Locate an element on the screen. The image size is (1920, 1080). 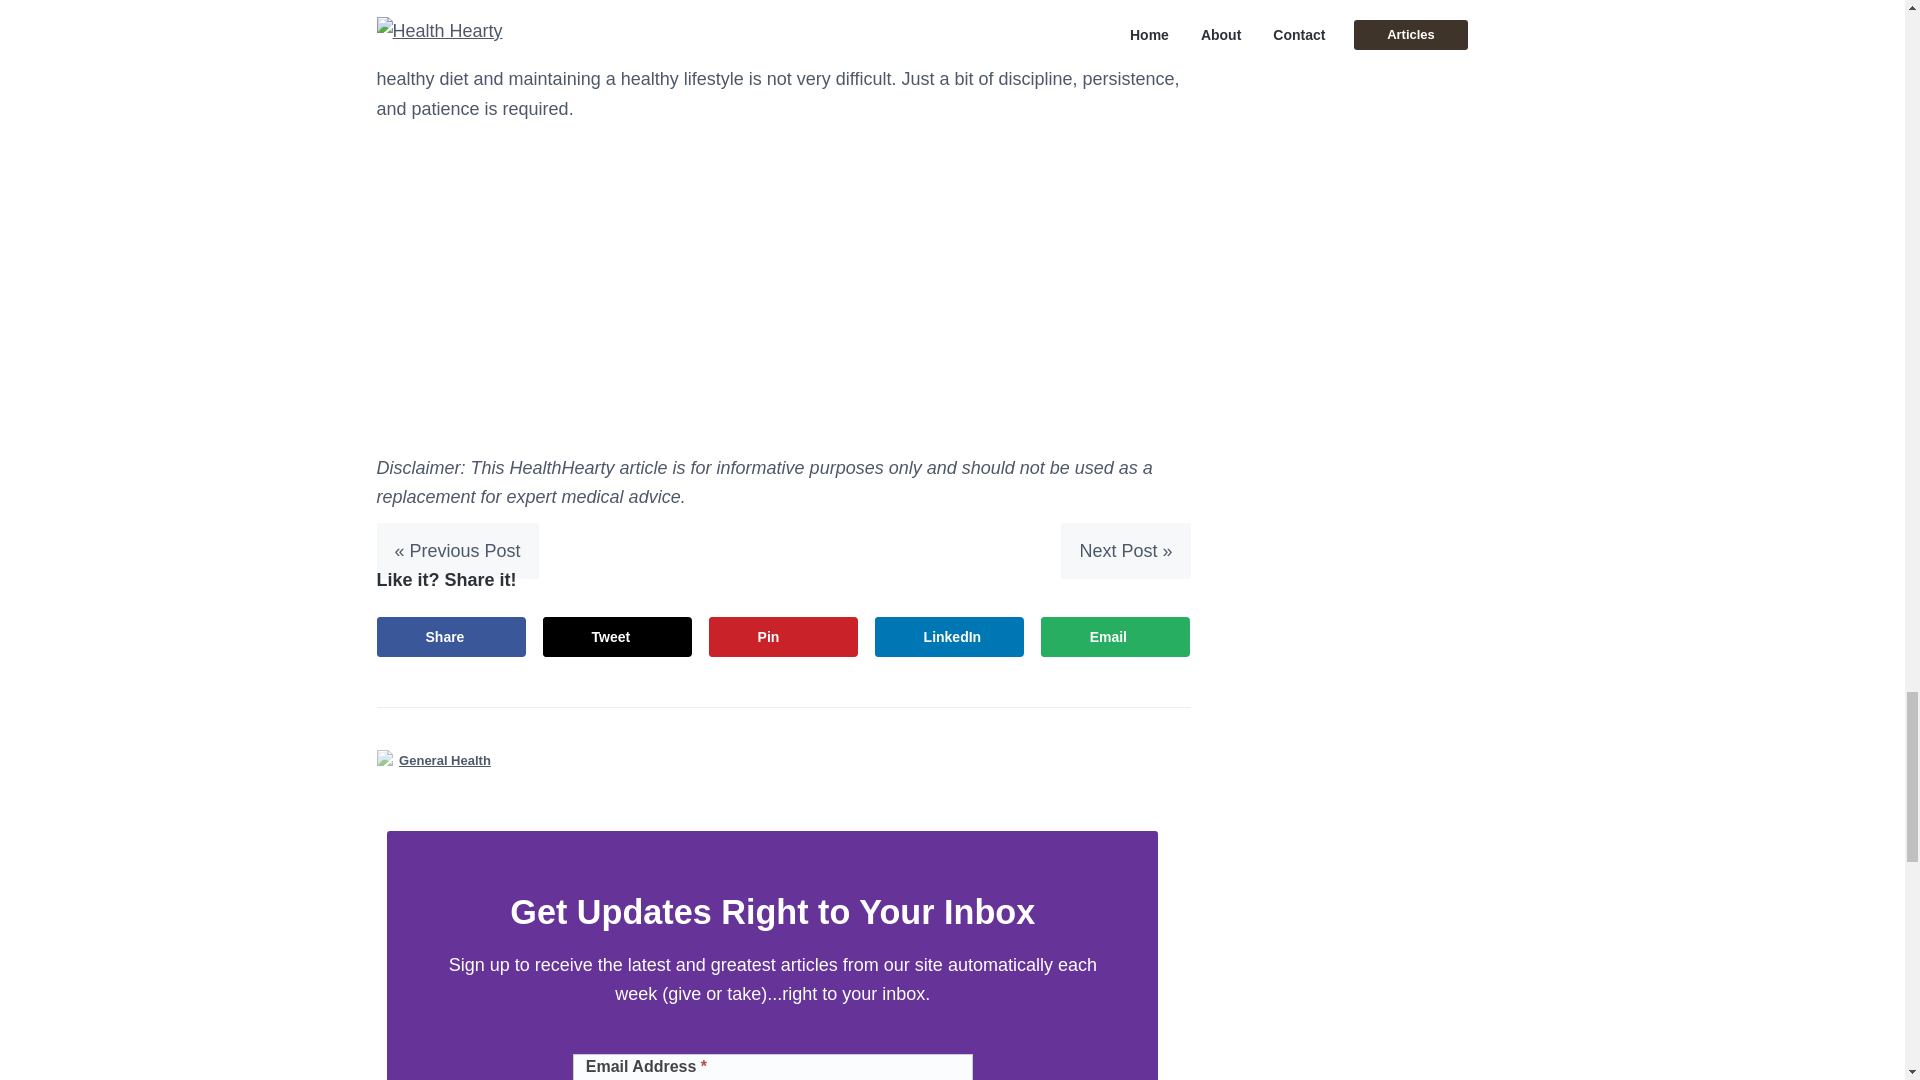
Email is located at coordinates (1115, 636).